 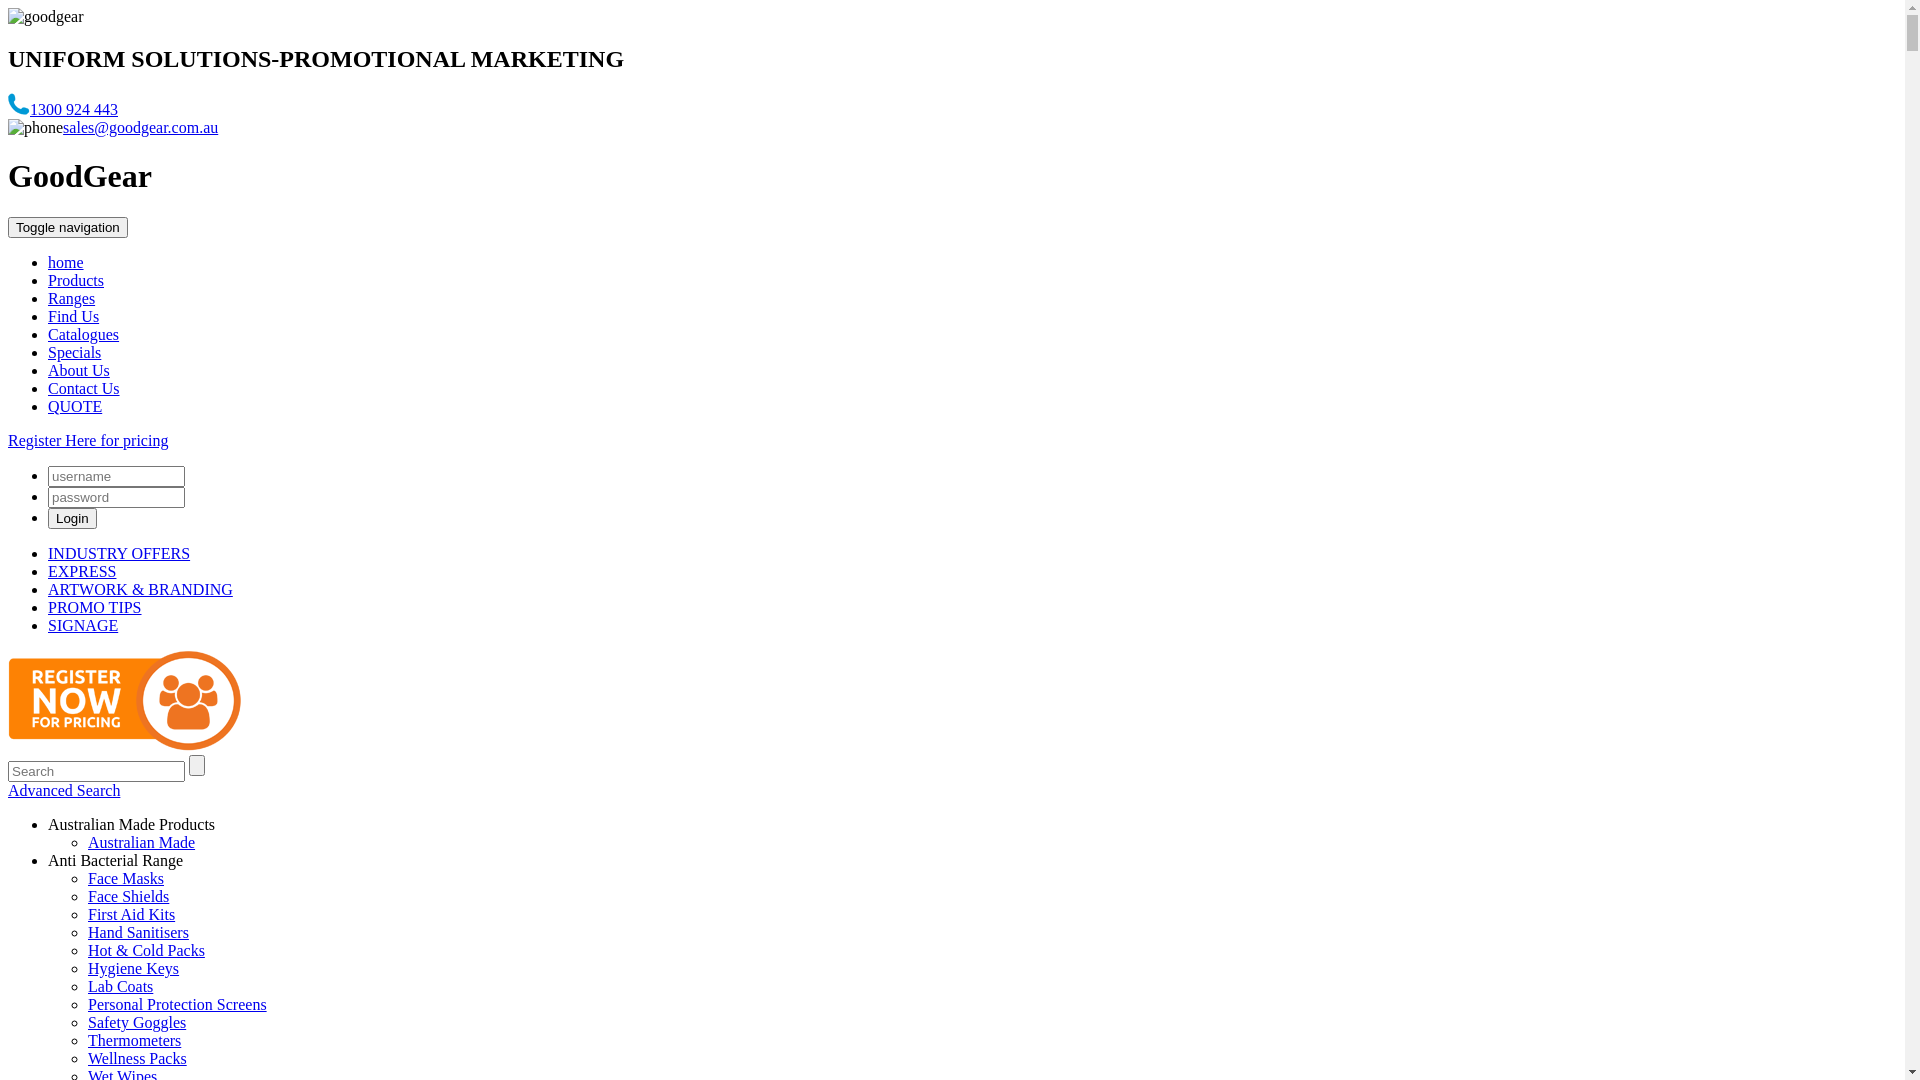 I want to click on Advanced Search, so click(x=64, y=790).